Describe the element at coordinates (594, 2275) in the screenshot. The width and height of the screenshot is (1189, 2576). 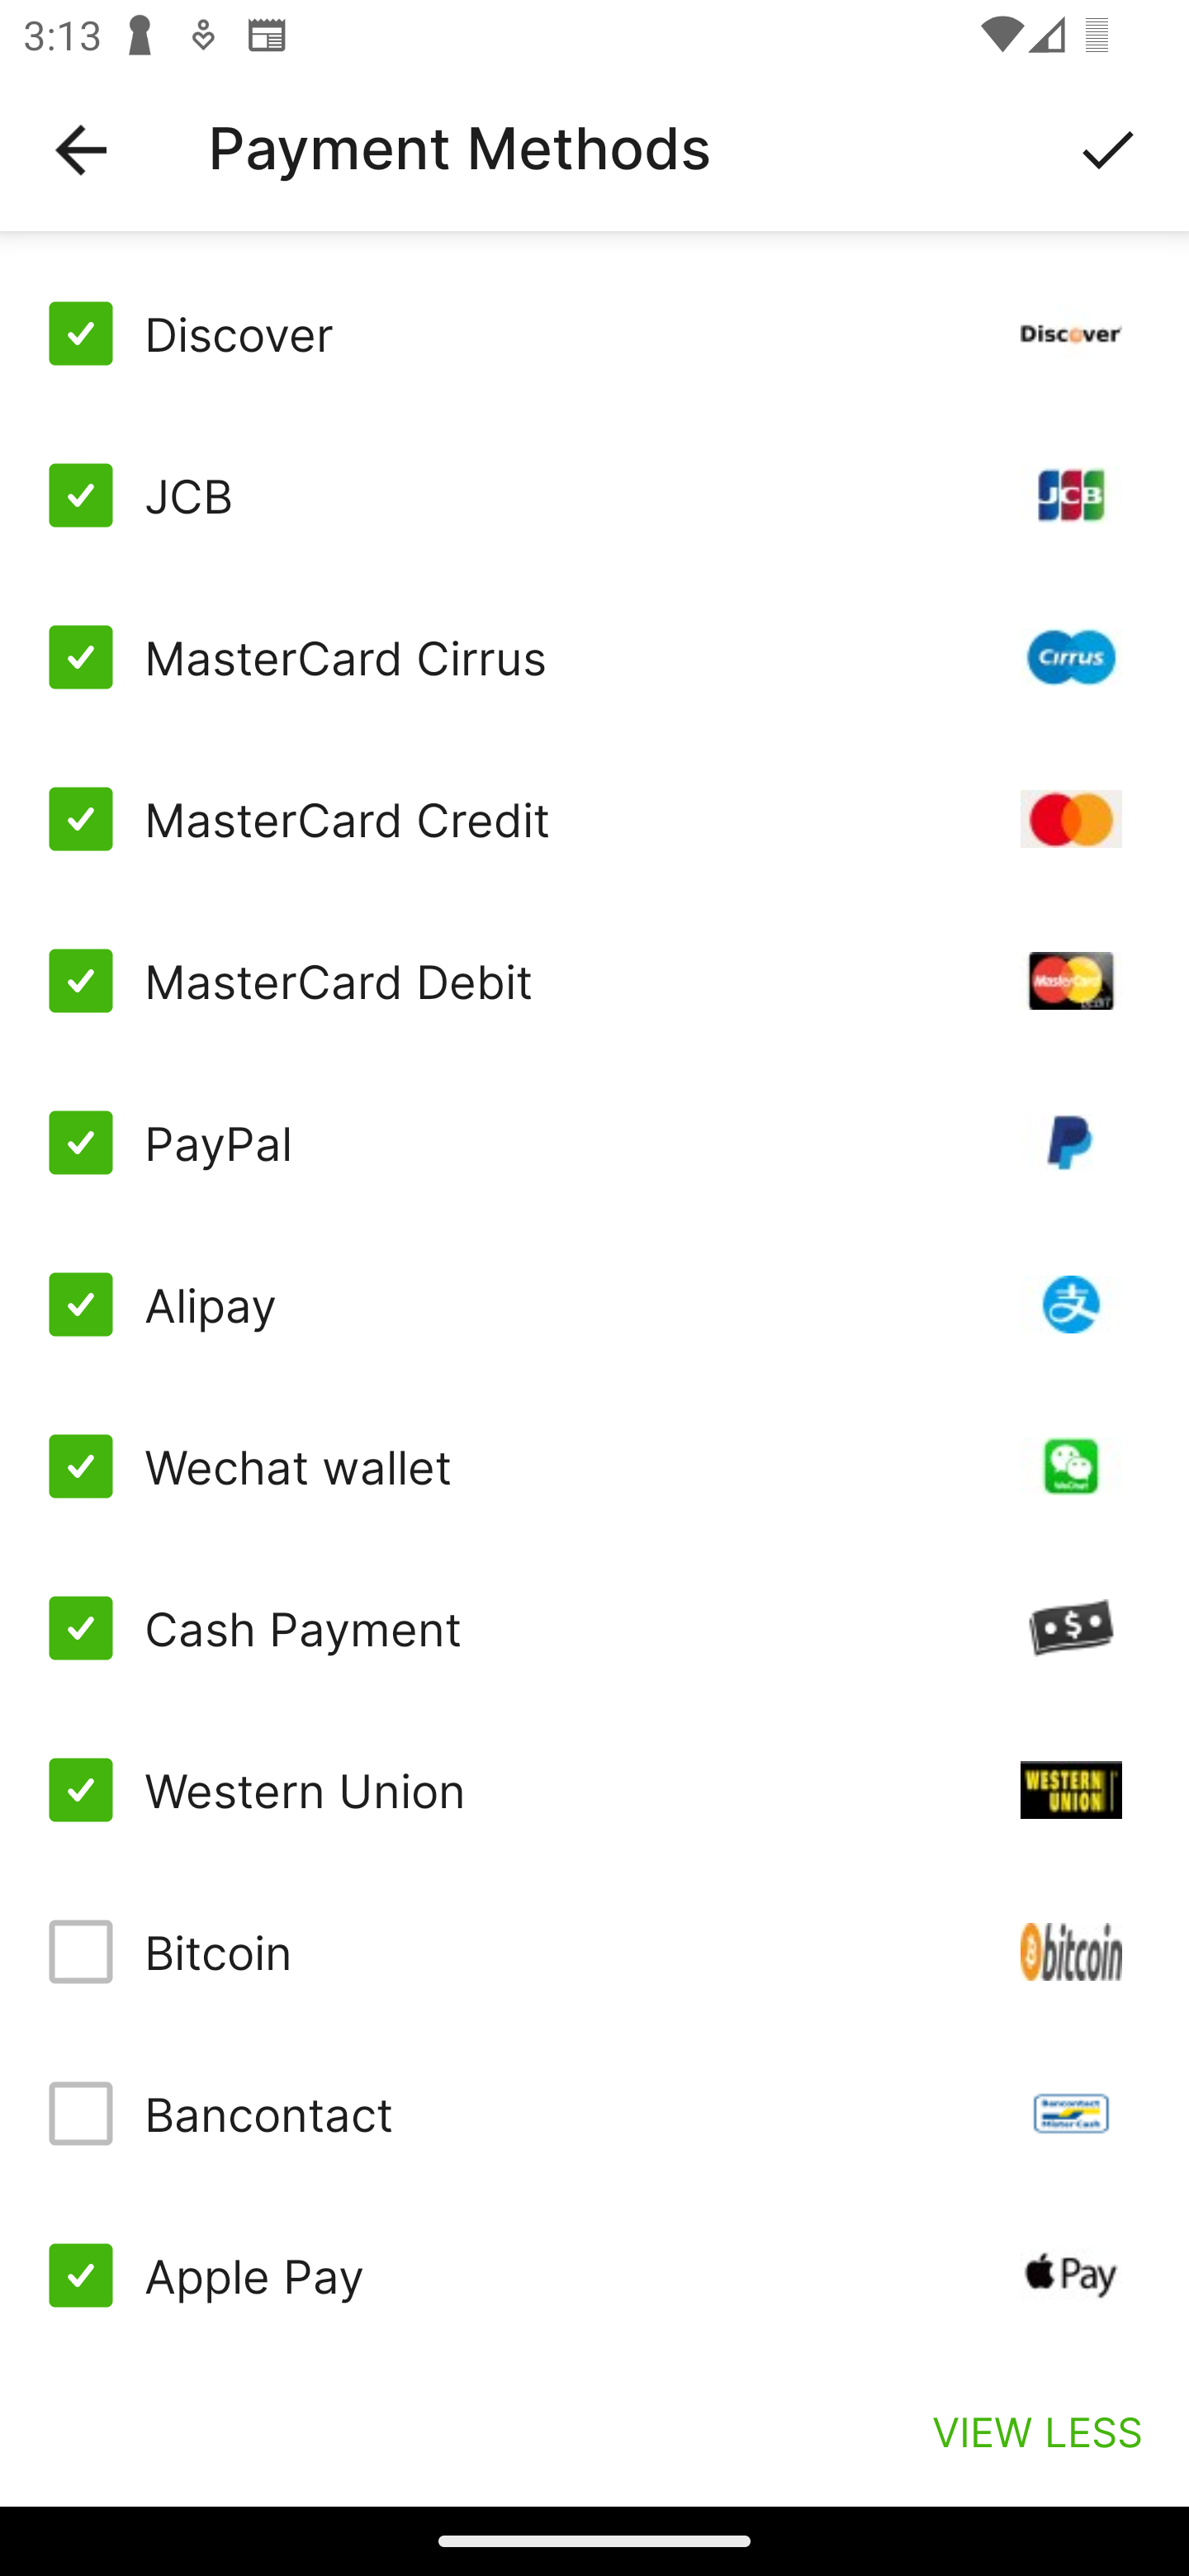
I see `Apple Pay` at that location.